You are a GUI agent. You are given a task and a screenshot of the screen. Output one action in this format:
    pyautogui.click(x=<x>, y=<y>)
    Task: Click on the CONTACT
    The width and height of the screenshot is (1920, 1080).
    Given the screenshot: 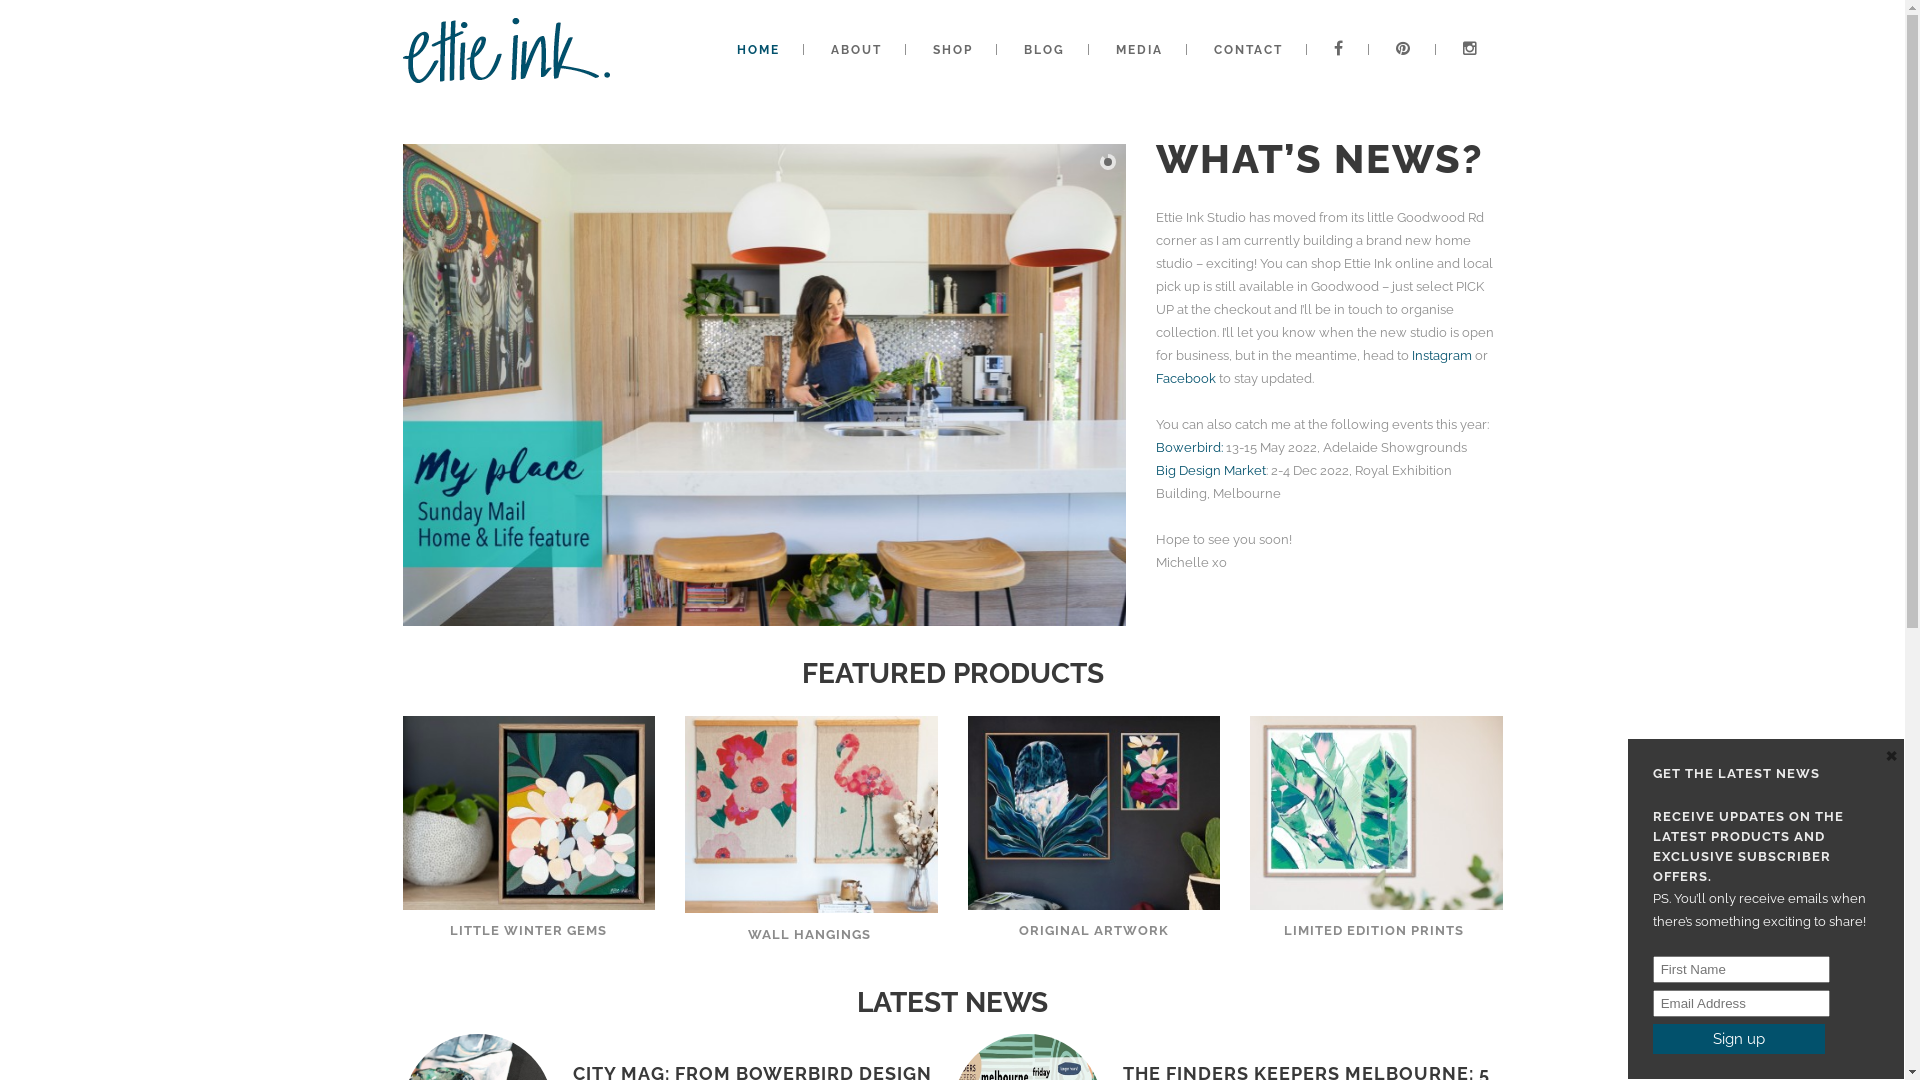 What is the action you would take?
    pyautogui.click(x=1248, y=50)
    